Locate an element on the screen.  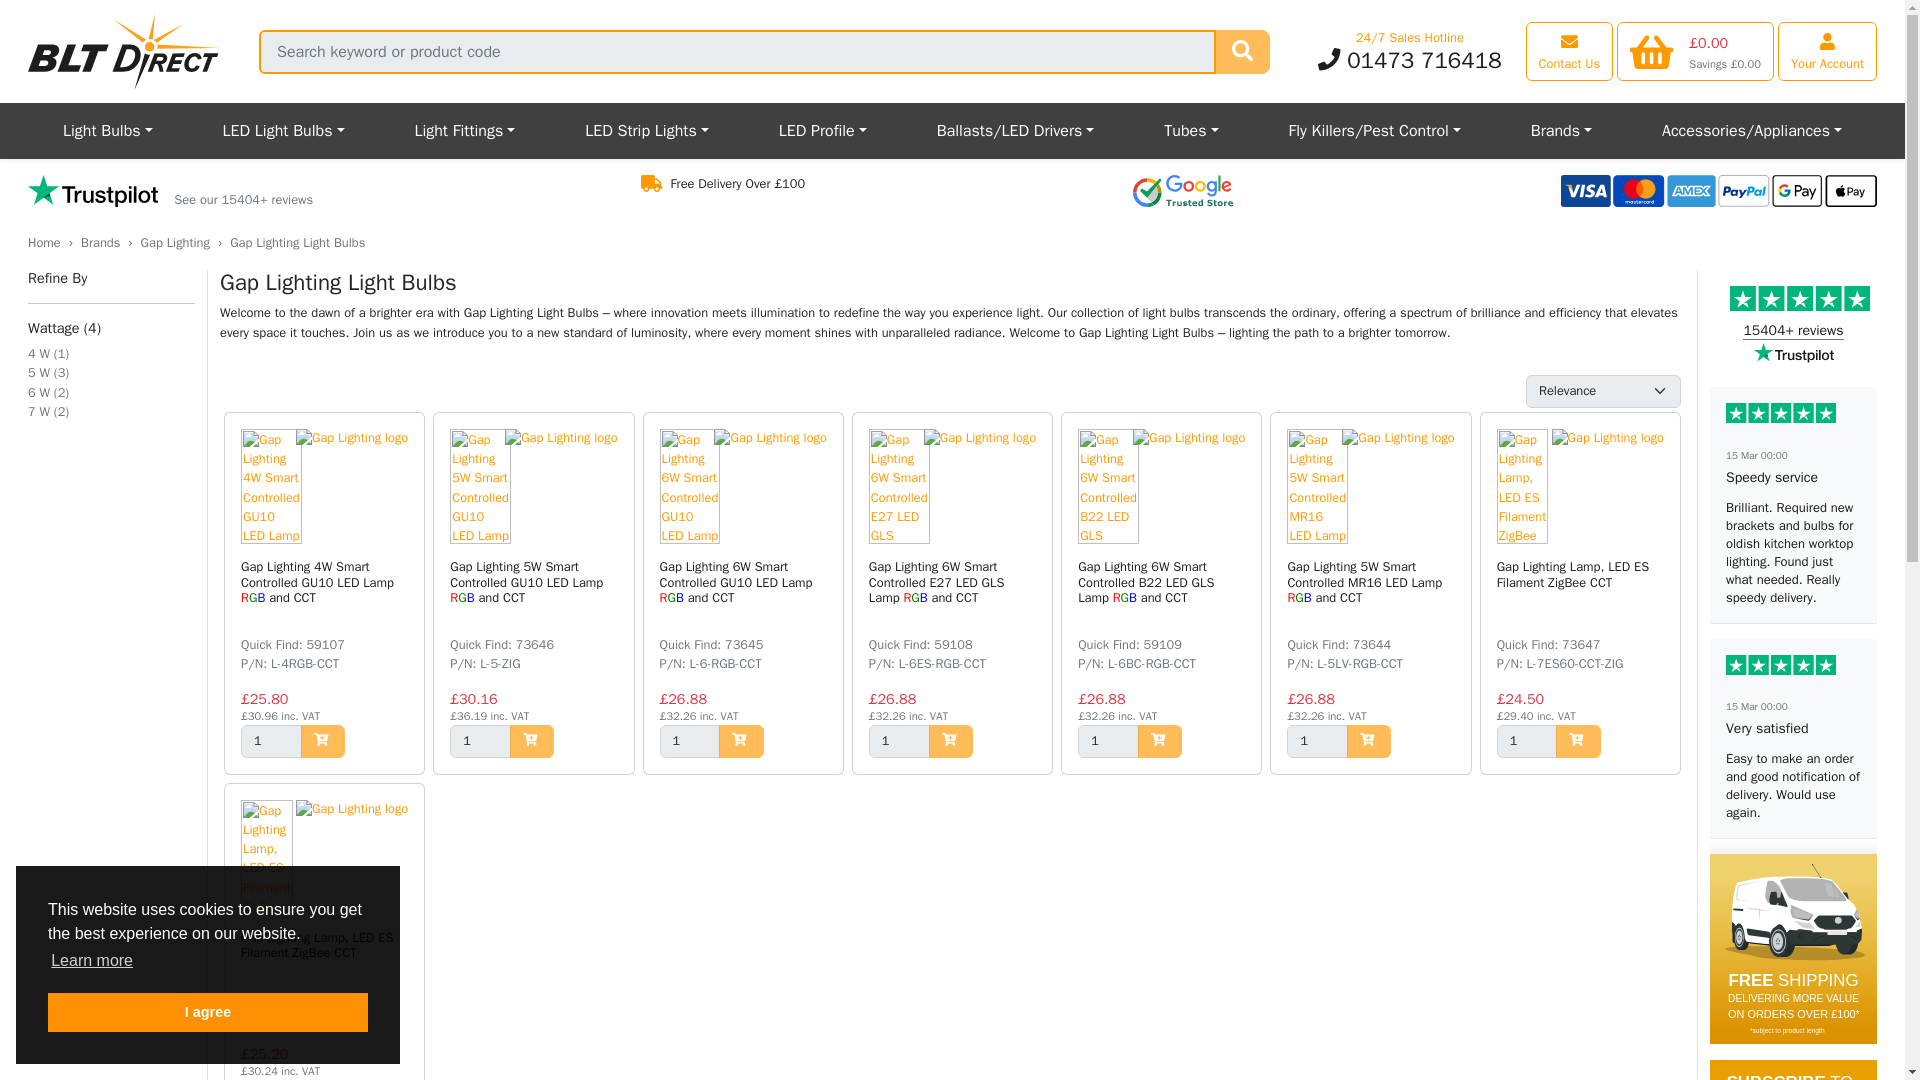
Tubes is located at coordinates (1190, 131).